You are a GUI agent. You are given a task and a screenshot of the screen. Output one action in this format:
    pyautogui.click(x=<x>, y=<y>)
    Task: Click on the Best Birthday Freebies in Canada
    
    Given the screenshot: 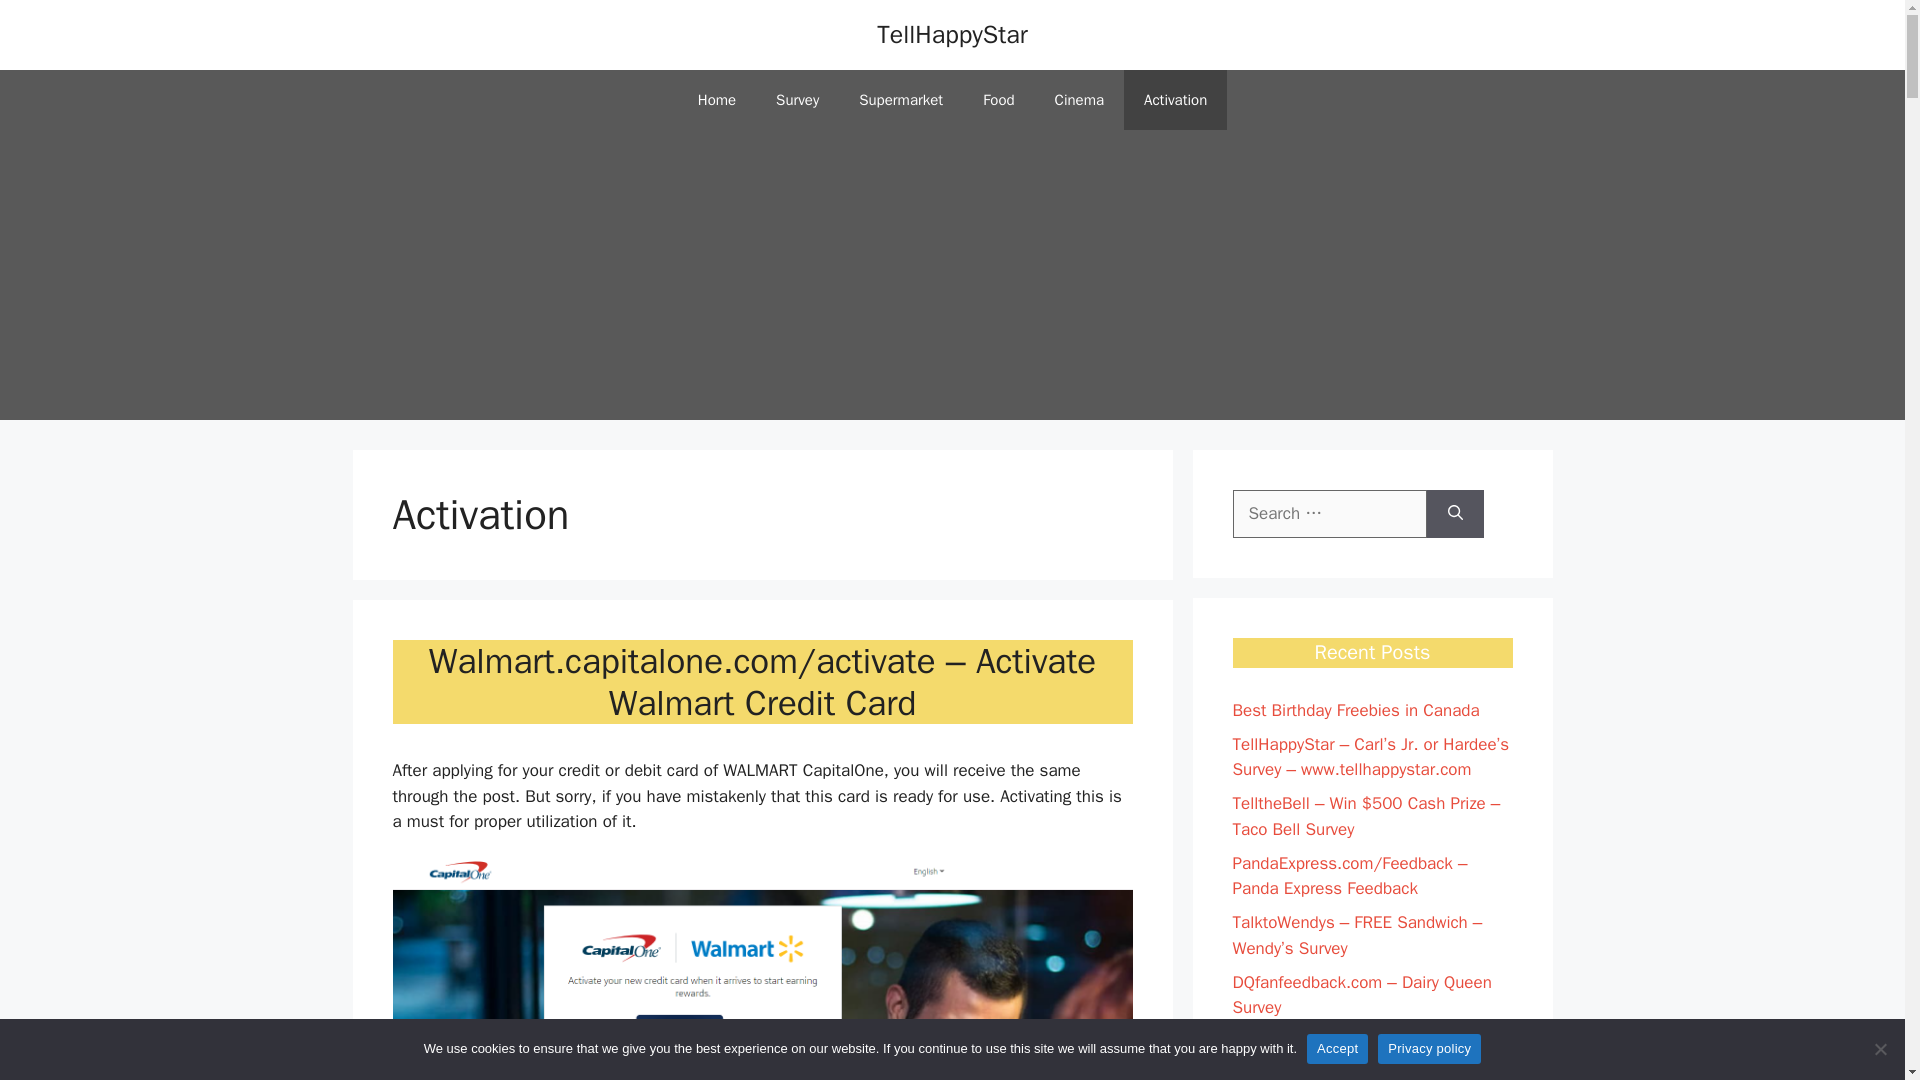 What is the action you would take?
    pyautogui.click(x=1355, y=710)
    